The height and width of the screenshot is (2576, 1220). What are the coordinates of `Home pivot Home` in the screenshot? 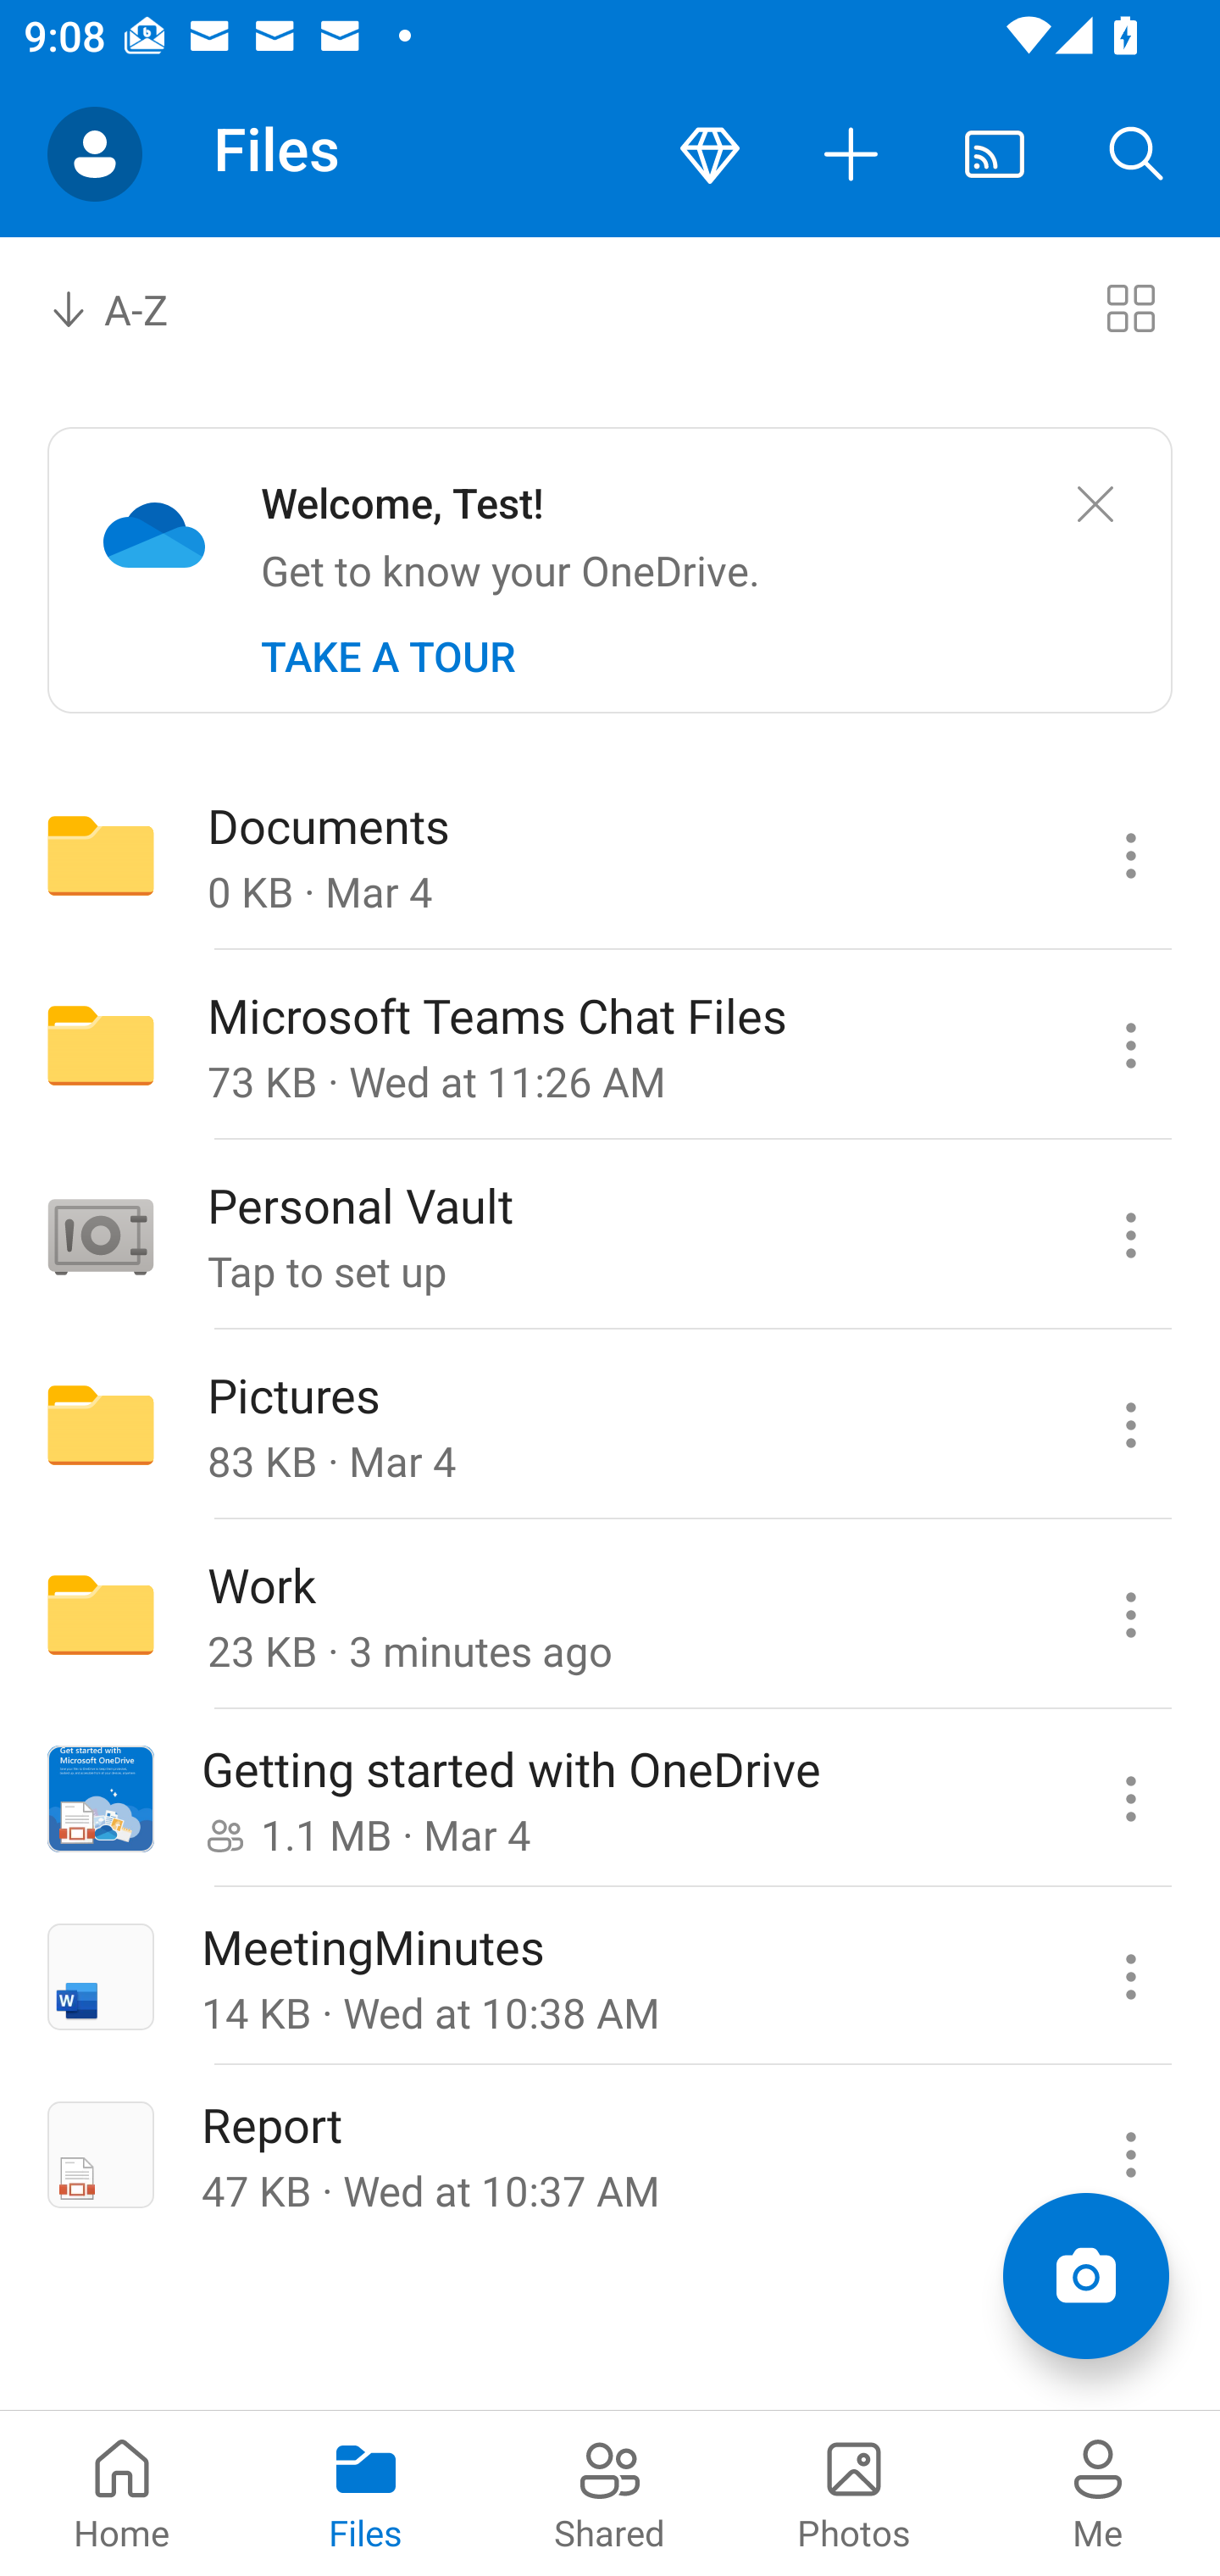 It's located at (122, 2493).